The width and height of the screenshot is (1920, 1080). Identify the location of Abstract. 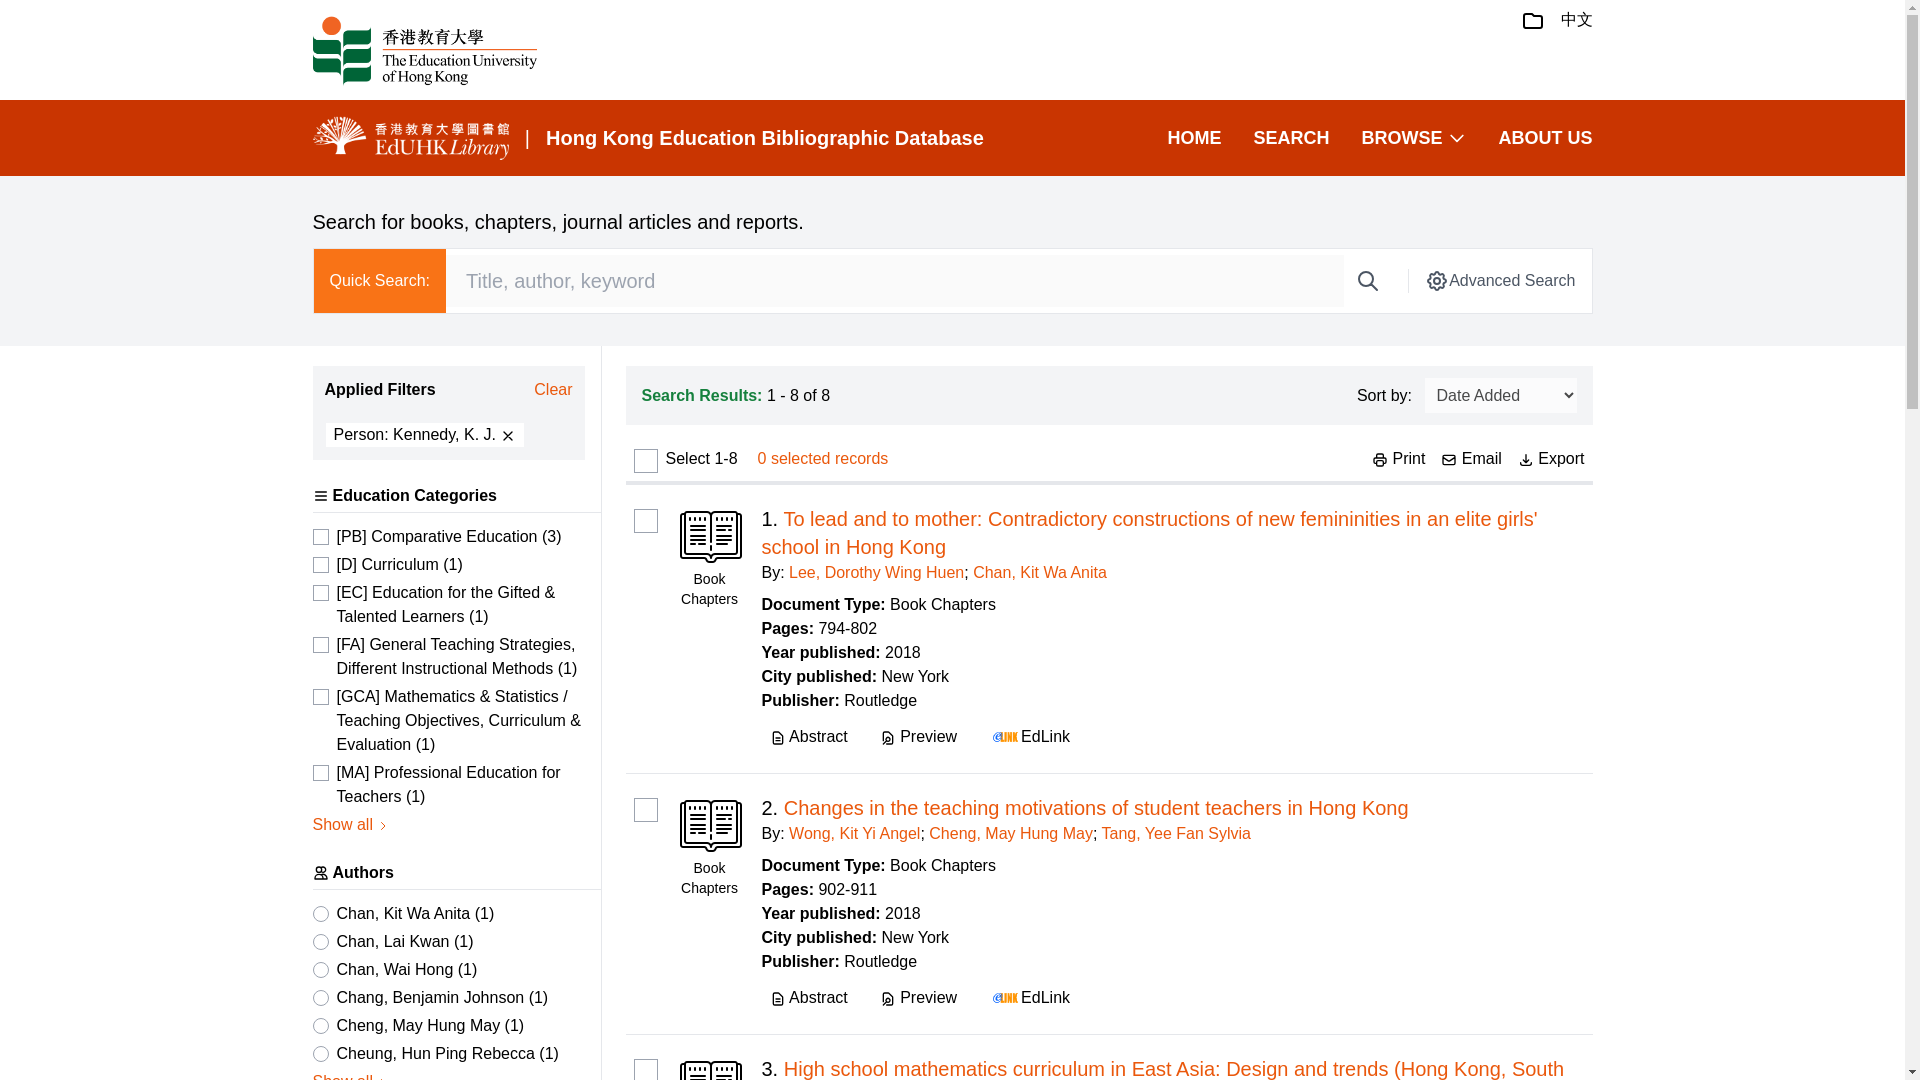
(809, 736).